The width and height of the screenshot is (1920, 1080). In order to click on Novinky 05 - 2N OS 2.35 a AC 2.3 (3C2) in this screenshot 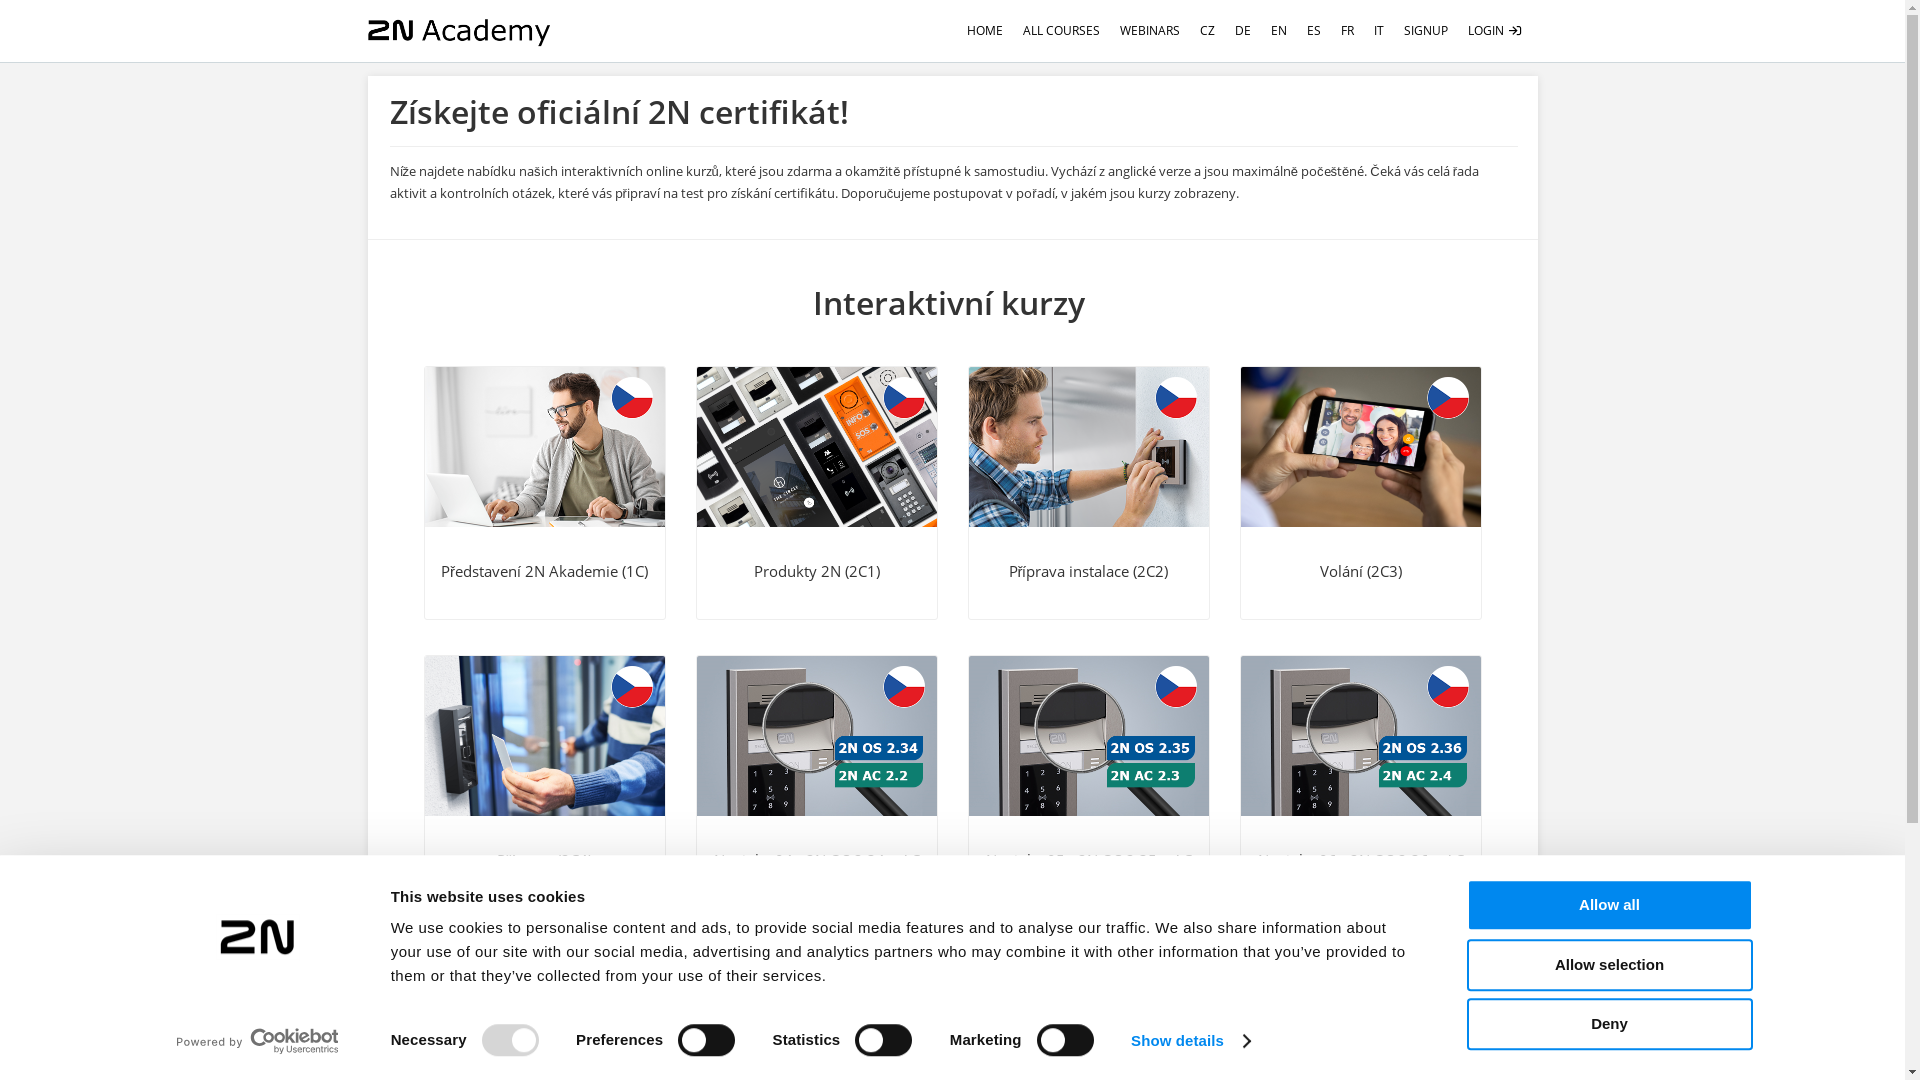, I will do `click(1088, 736)`.